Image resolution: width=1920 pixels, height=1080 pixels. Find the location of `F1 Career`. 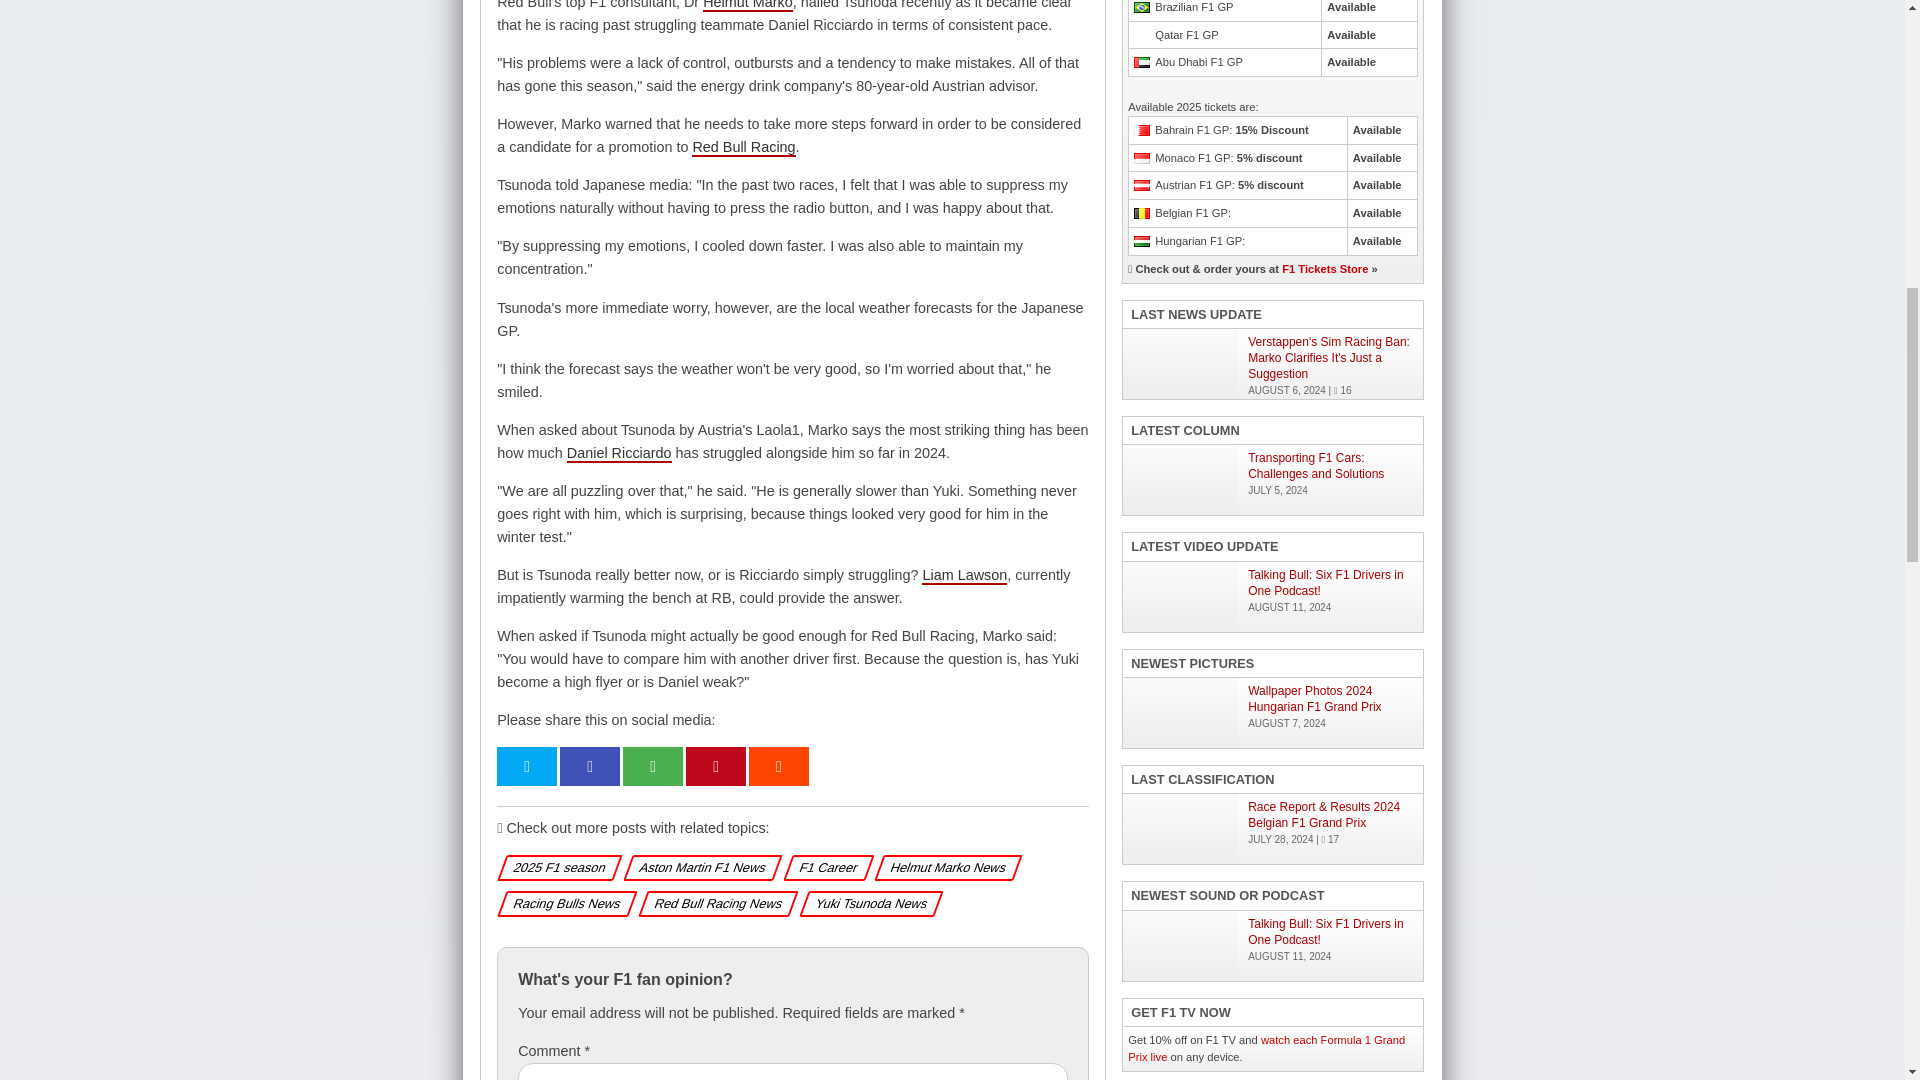

F1 Career is located at coordinates (826, 866).